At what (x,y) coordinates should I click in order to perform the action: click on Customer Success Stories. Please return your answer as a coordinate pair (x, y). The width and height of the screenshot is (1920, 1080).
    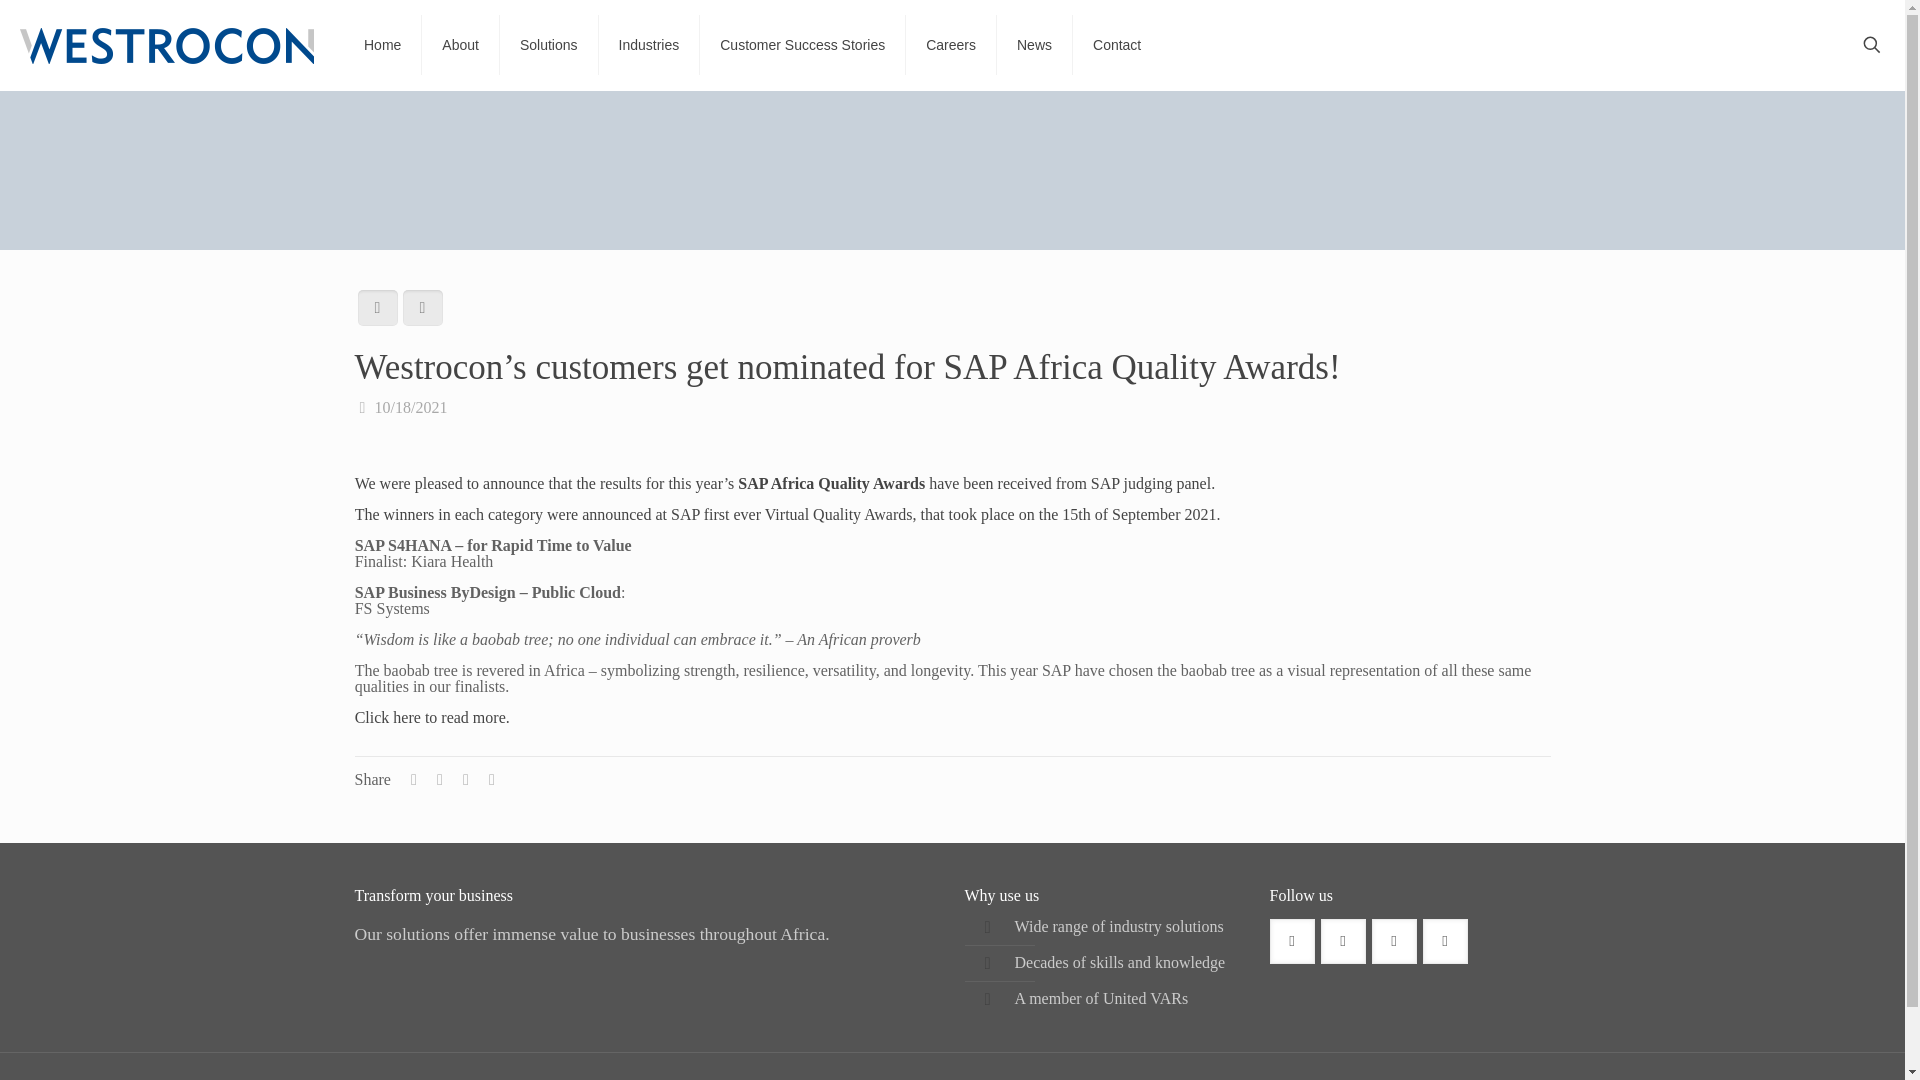
    Looking at the image, I should click on (803, 44).